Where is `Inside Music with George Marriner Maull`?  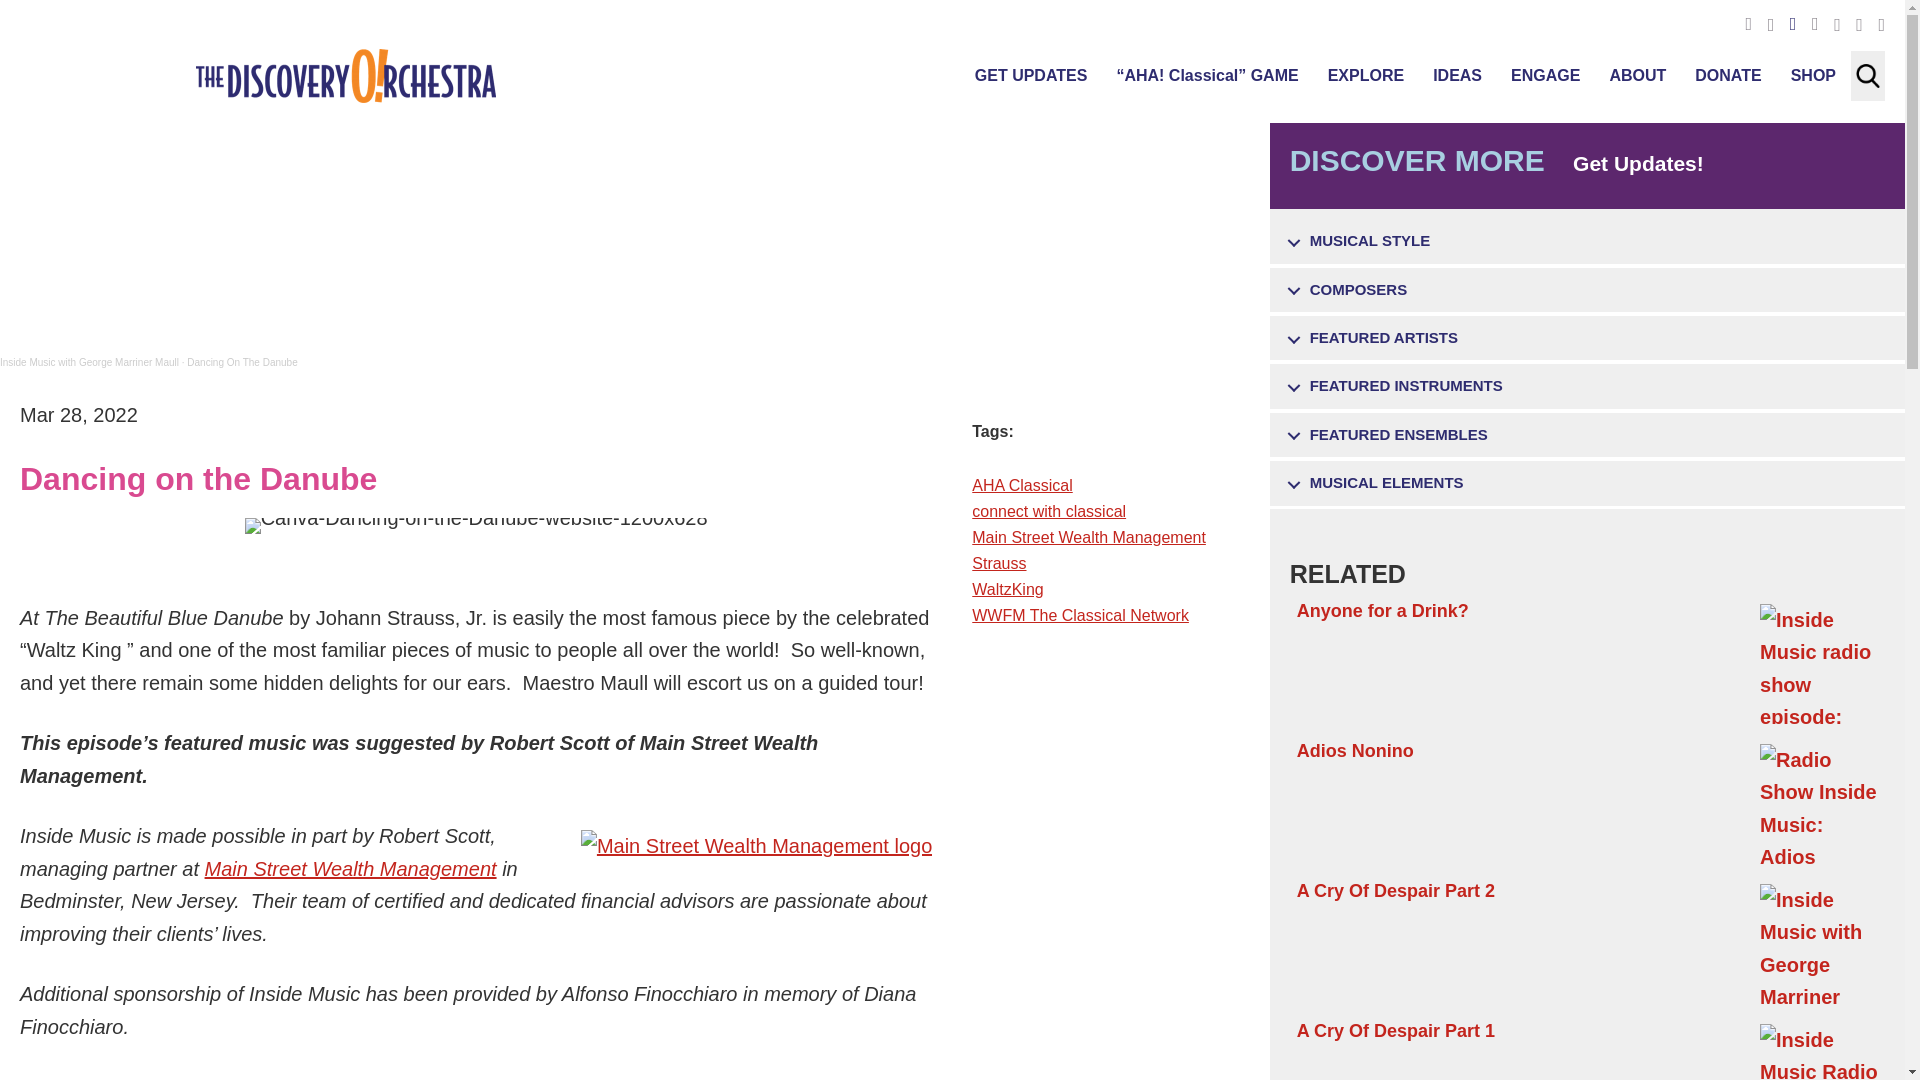 Inside Music with George Marriner Maull is located at coordinates (89, 362).